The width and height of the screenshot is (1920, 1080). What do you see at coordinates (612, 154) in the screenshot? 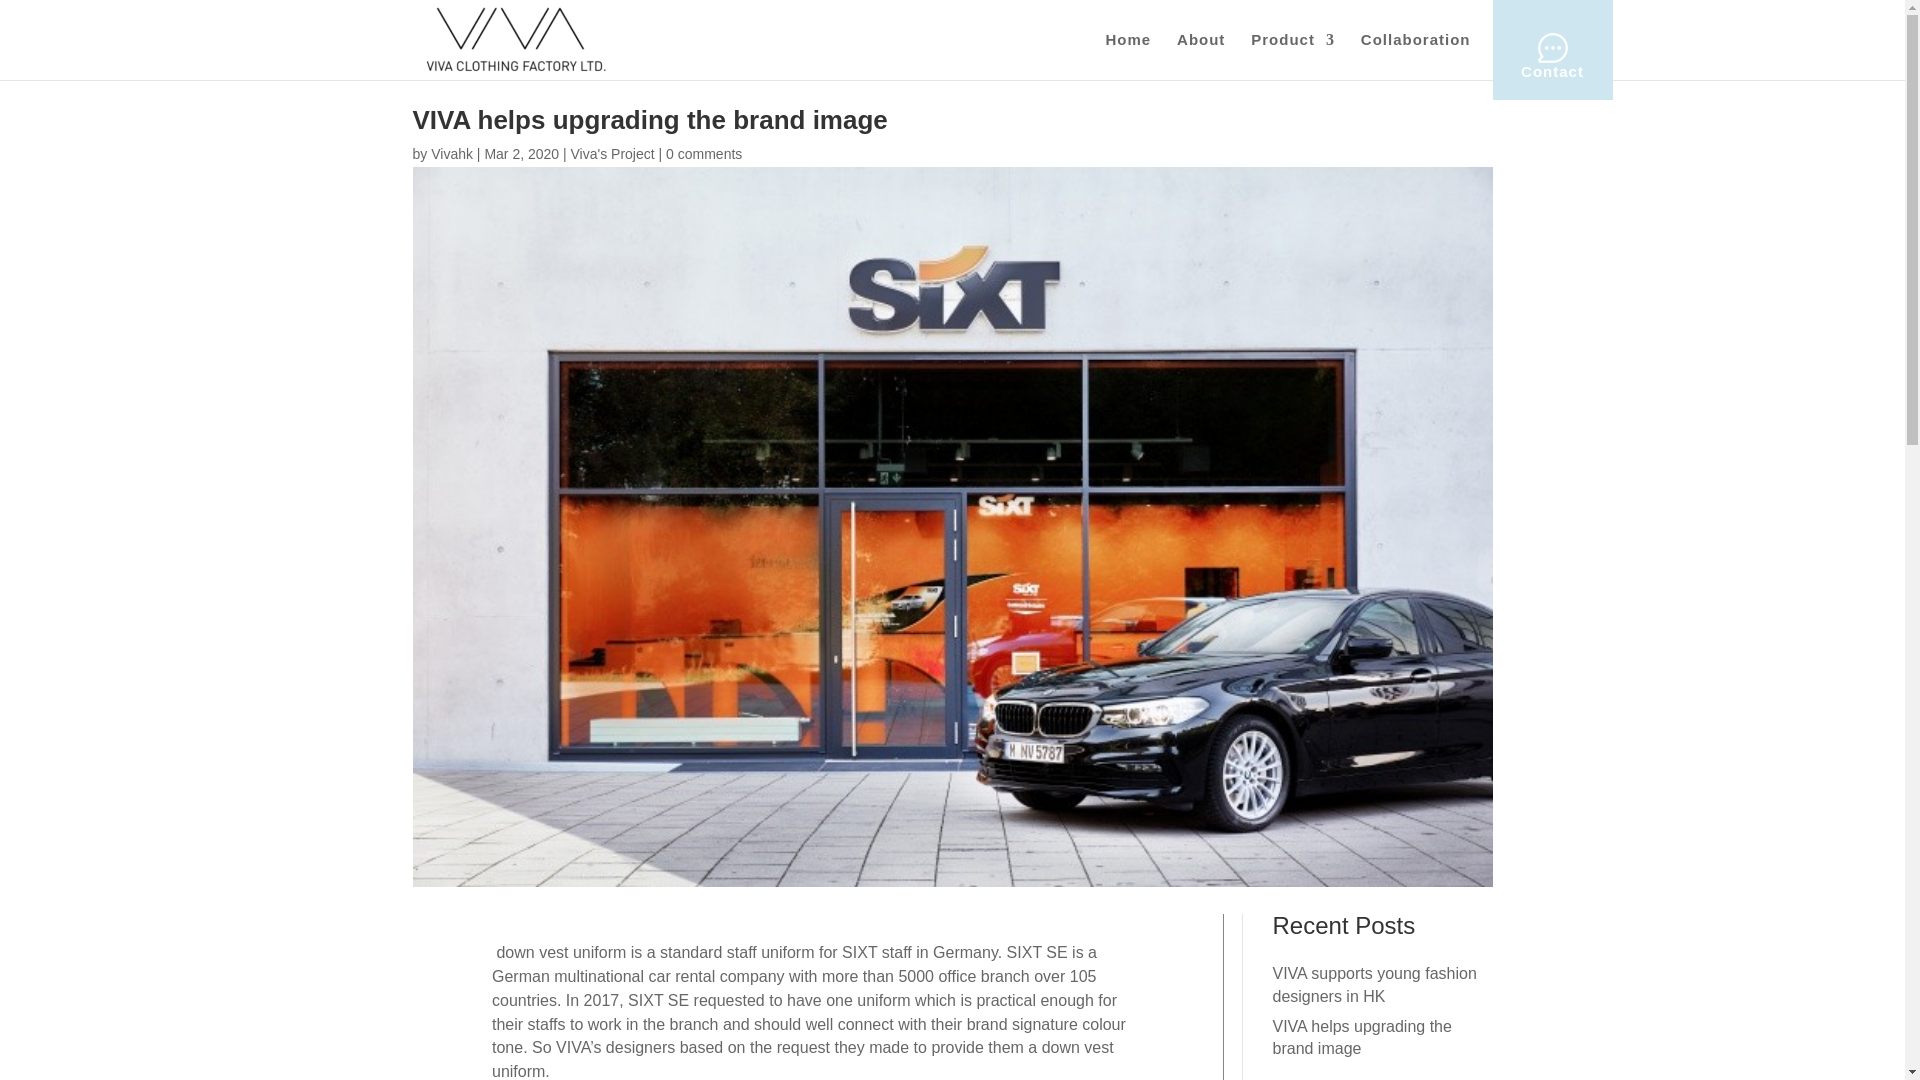
I see `Viva's Project` at bounding box center [612, 154].